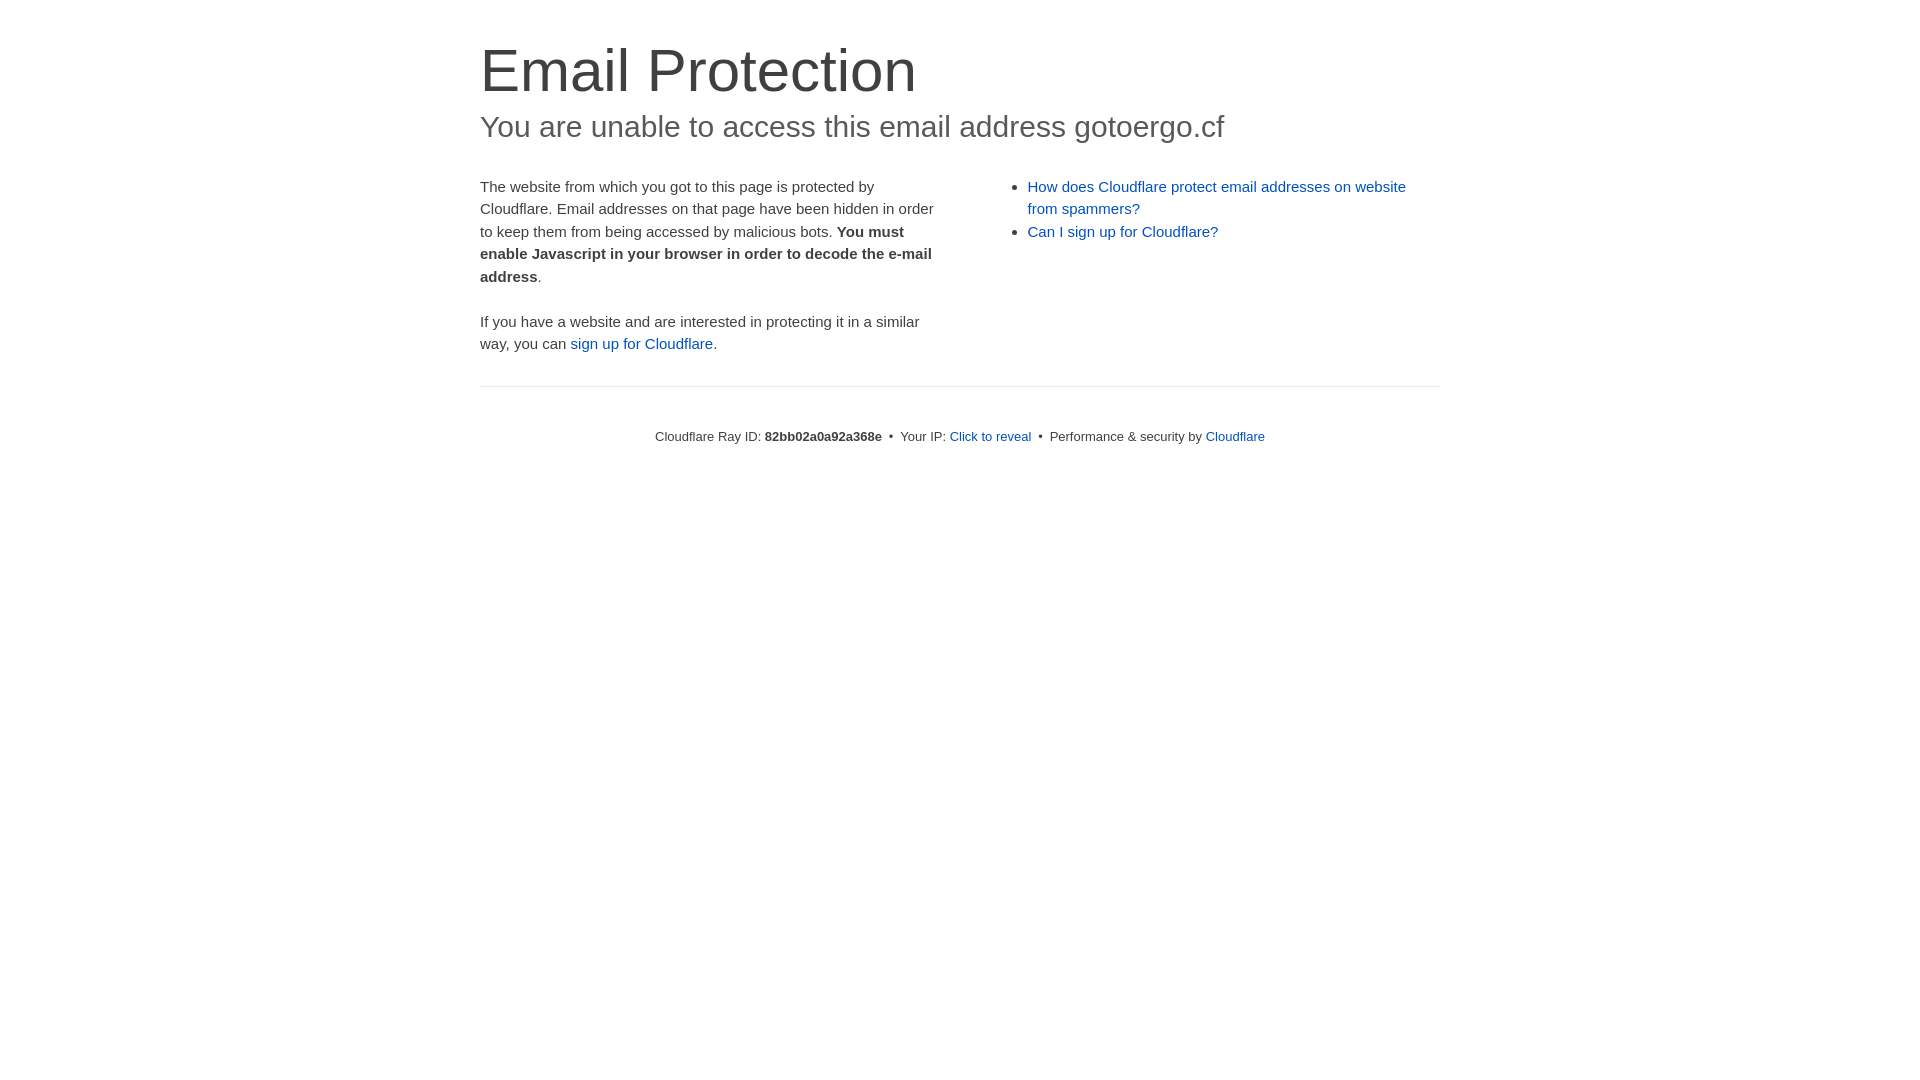 This screenshot has height=1080, width=1920. I want to click on Cloudflare, so click(1236, 436).